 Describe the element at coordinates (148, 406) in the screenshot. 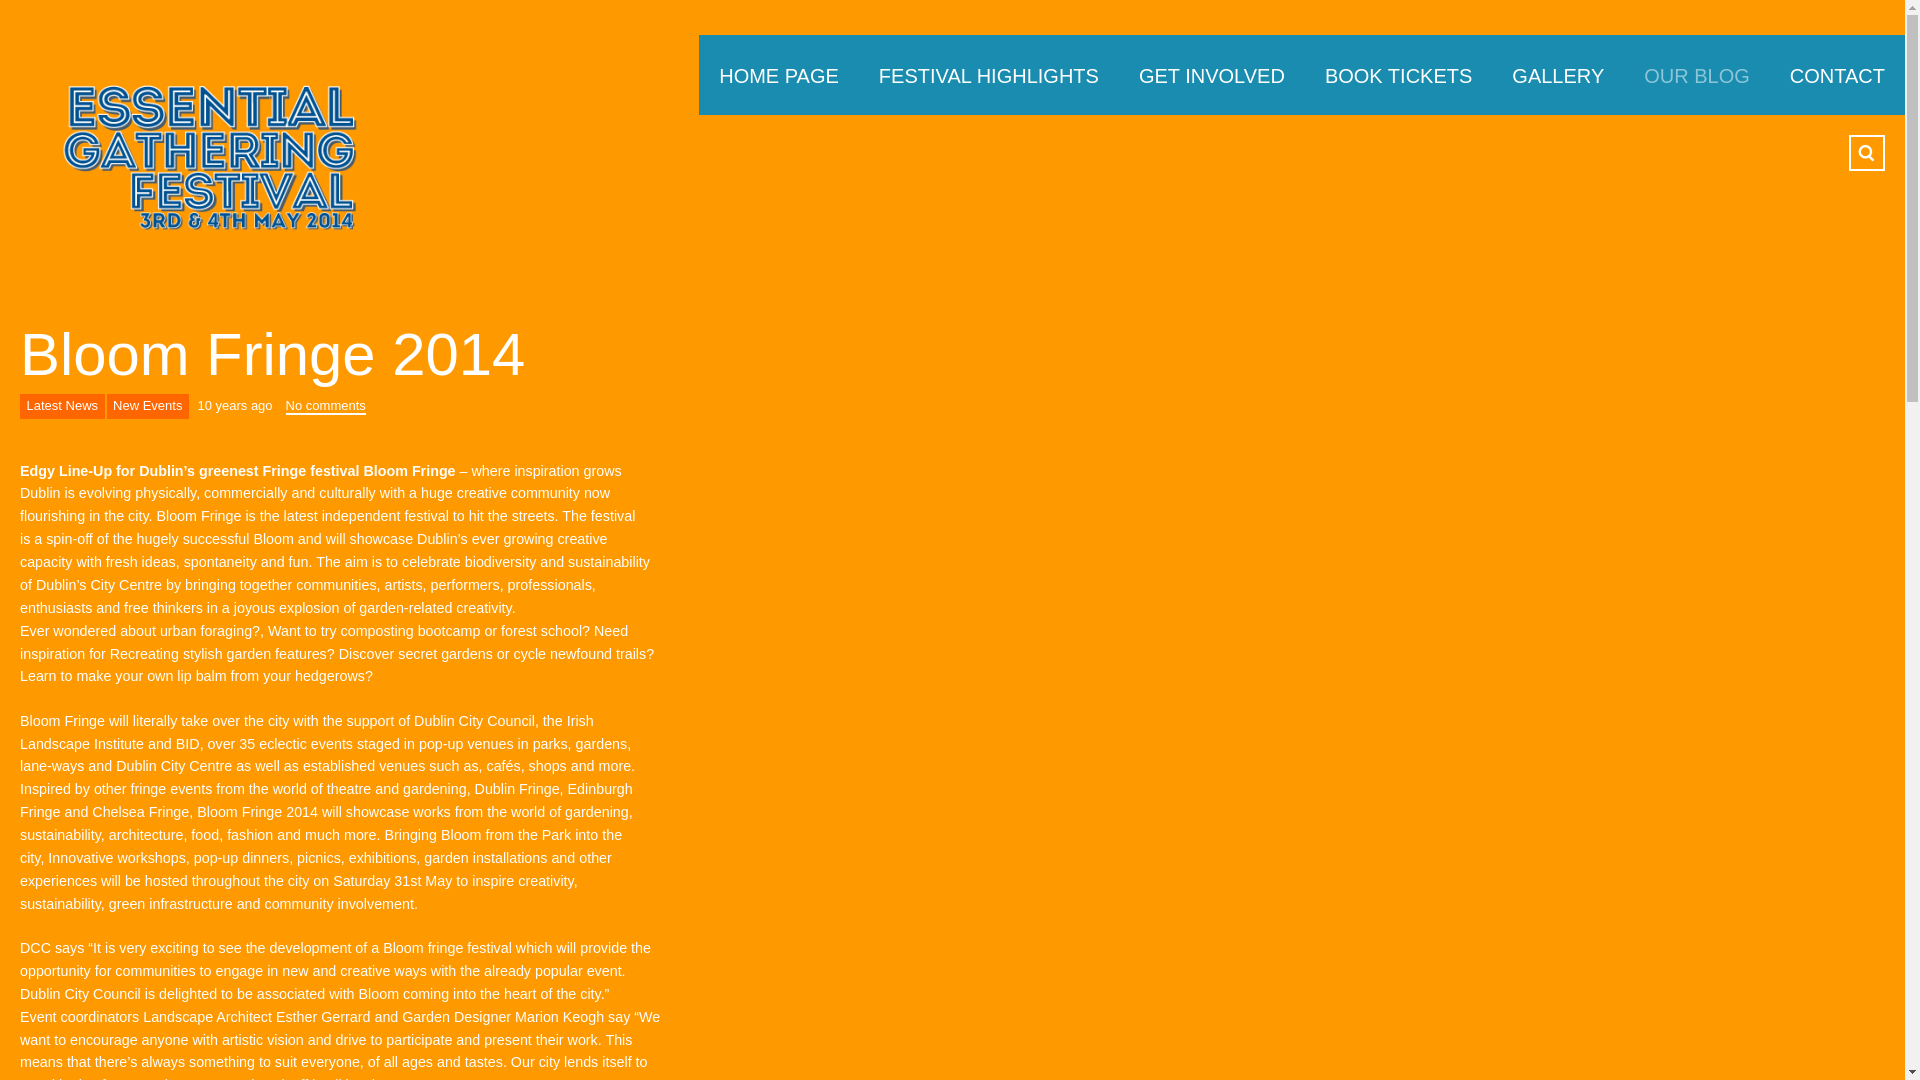

I see `New Events` at that location.